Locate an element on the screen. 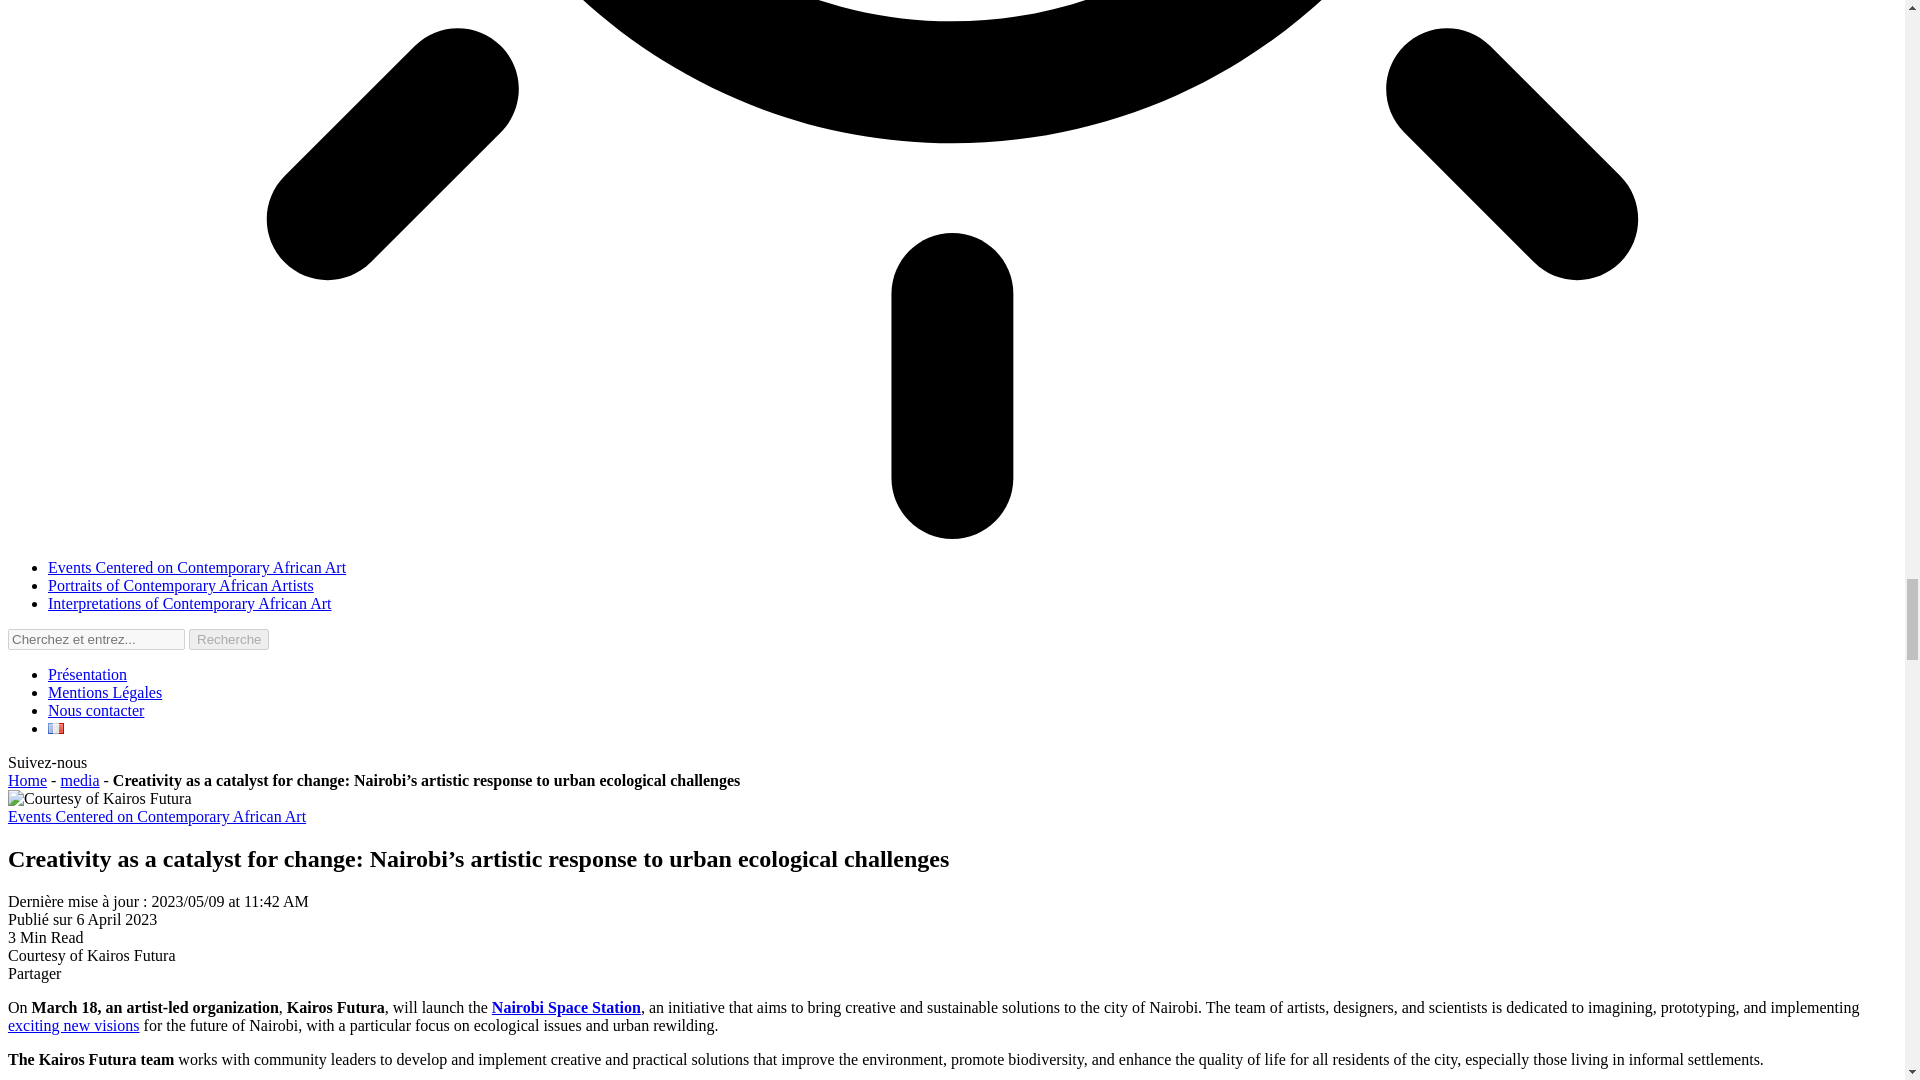 This screenshot has height=1080, width=1920. Interpretations of Contemporary African Art is located at coordinates (189, 604).